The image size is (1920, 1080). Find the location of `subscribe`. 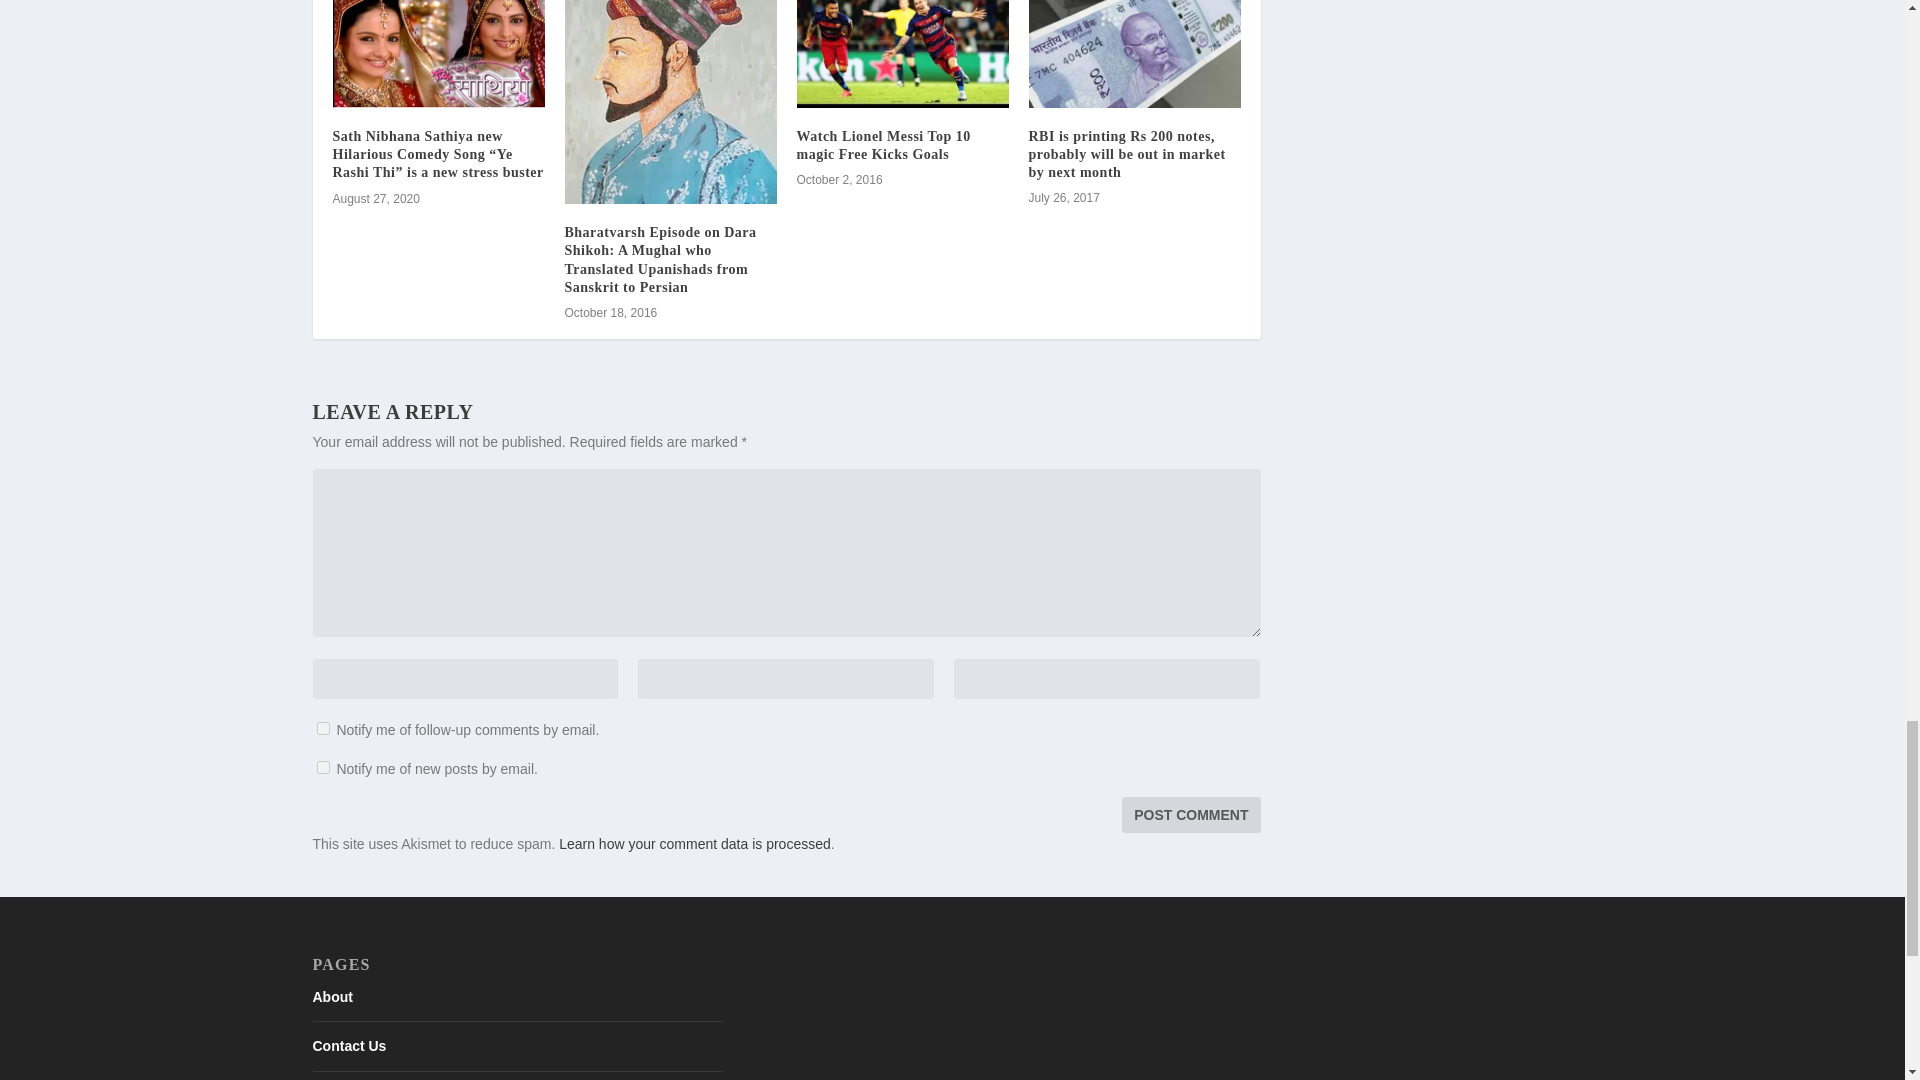

subscribe is located at coordinates (322, 768).